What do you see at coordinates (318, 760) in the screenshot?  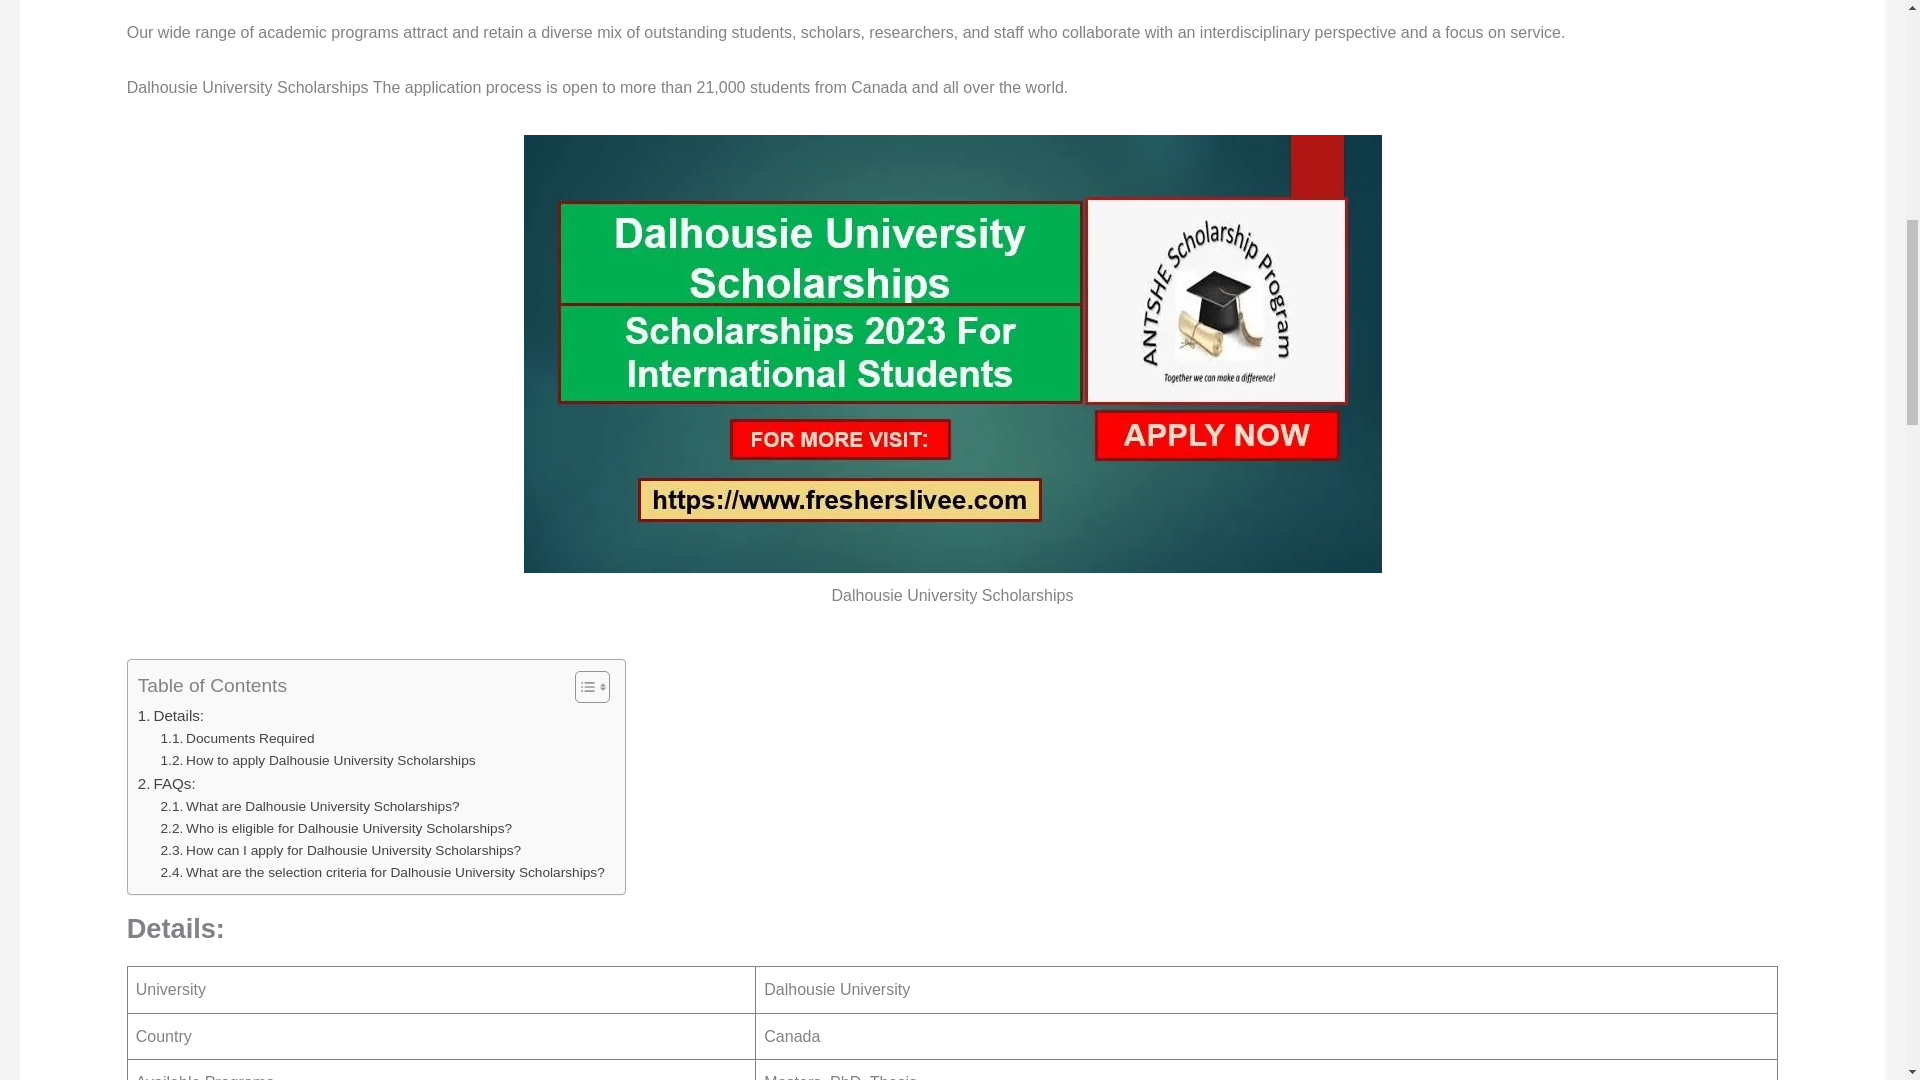 I see `How to apply Dalhousie University Scholarships` at bounding box center [318, 760].